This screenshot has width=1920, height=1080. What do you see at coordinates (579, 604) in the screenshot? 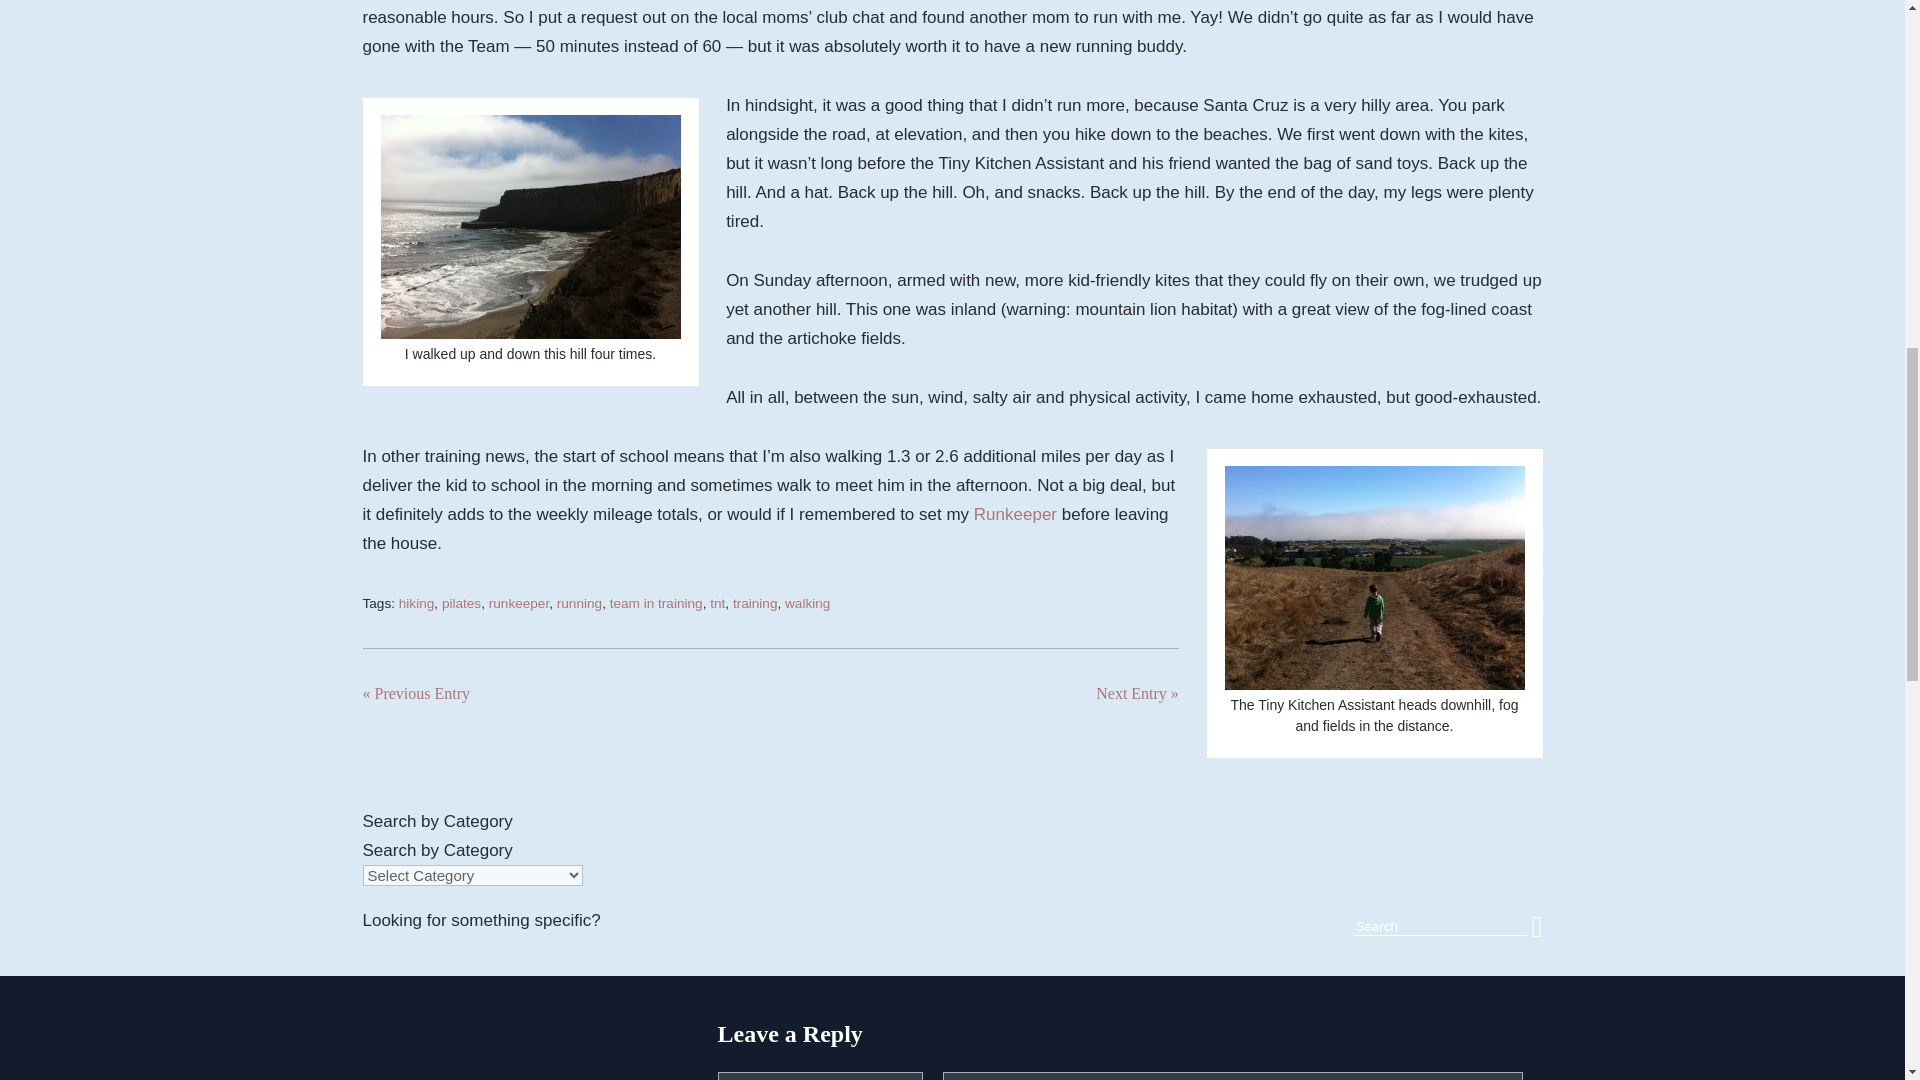
I see `running` at bounding box center [579, 604].